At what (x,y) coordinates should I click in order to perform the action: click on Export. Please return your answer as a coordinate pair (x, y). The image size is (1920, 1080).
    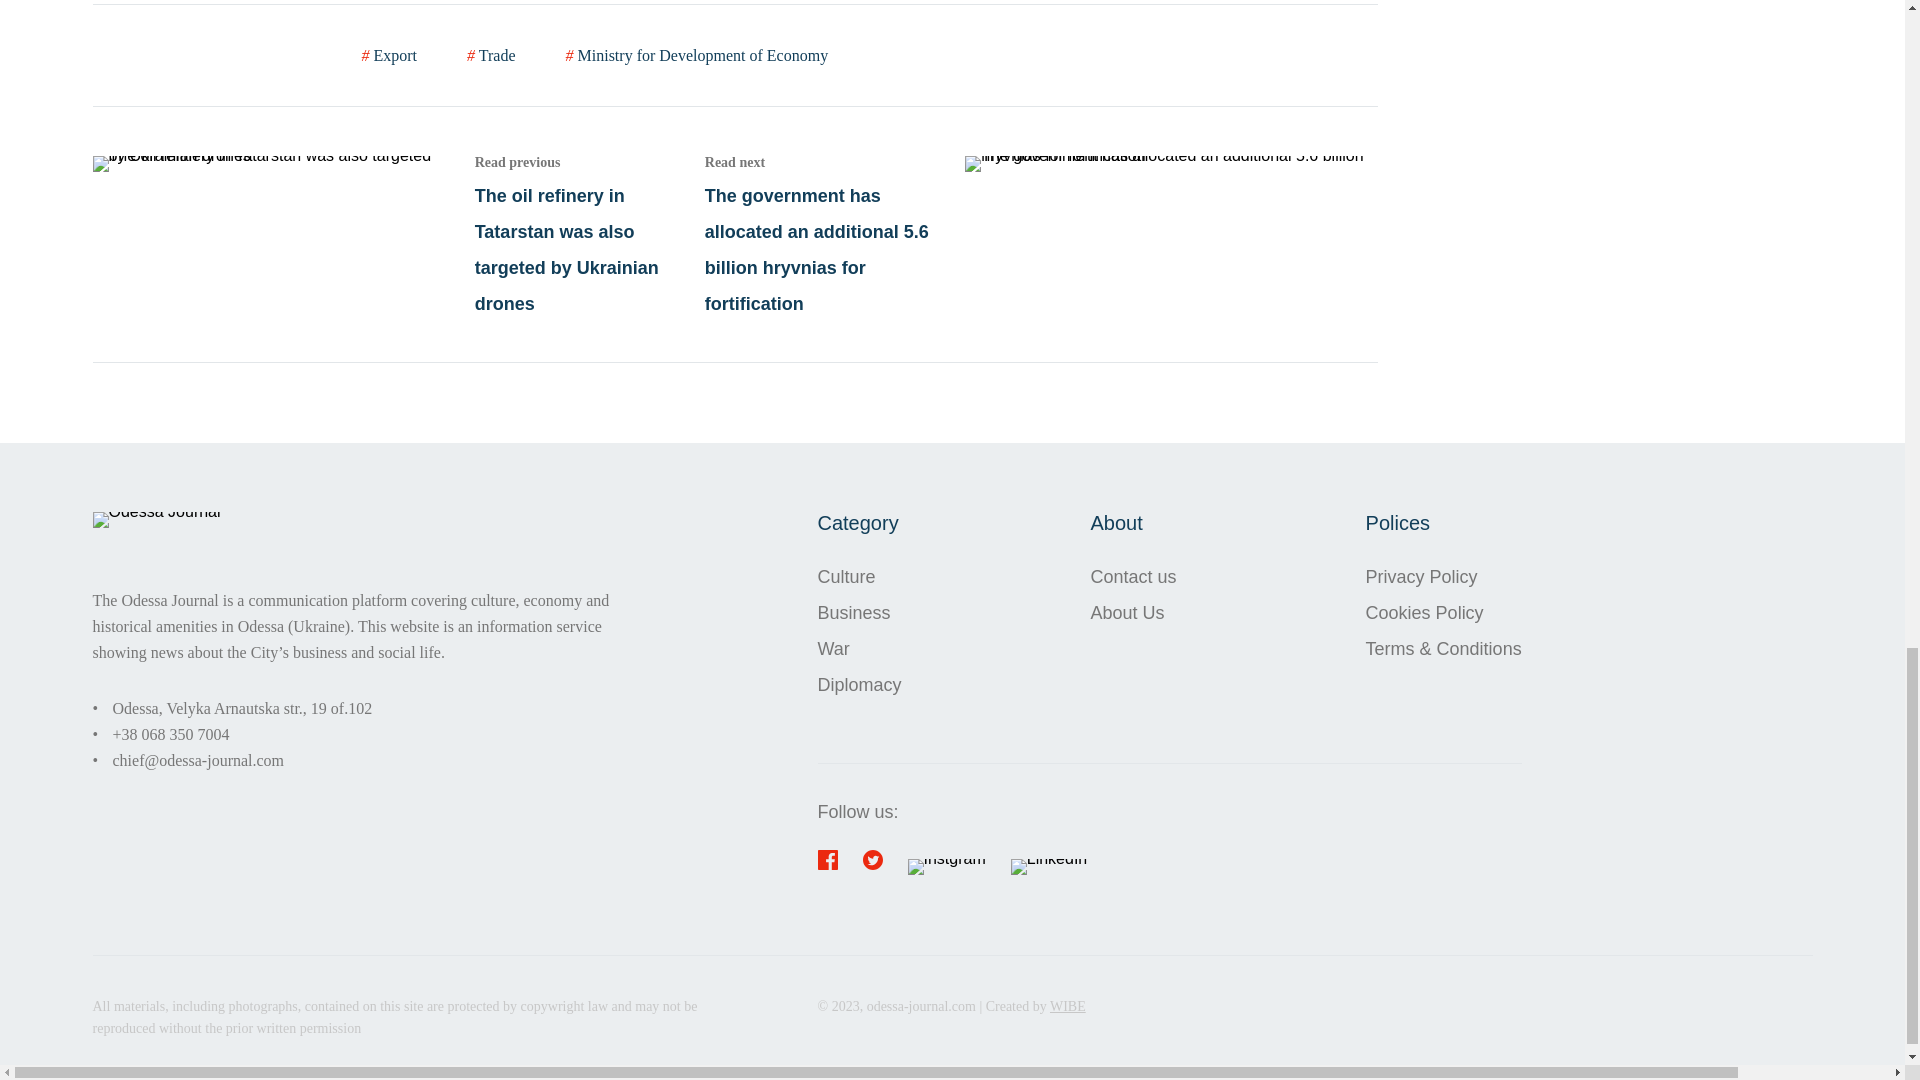
    Looking at the image, I should click on (390, 55).